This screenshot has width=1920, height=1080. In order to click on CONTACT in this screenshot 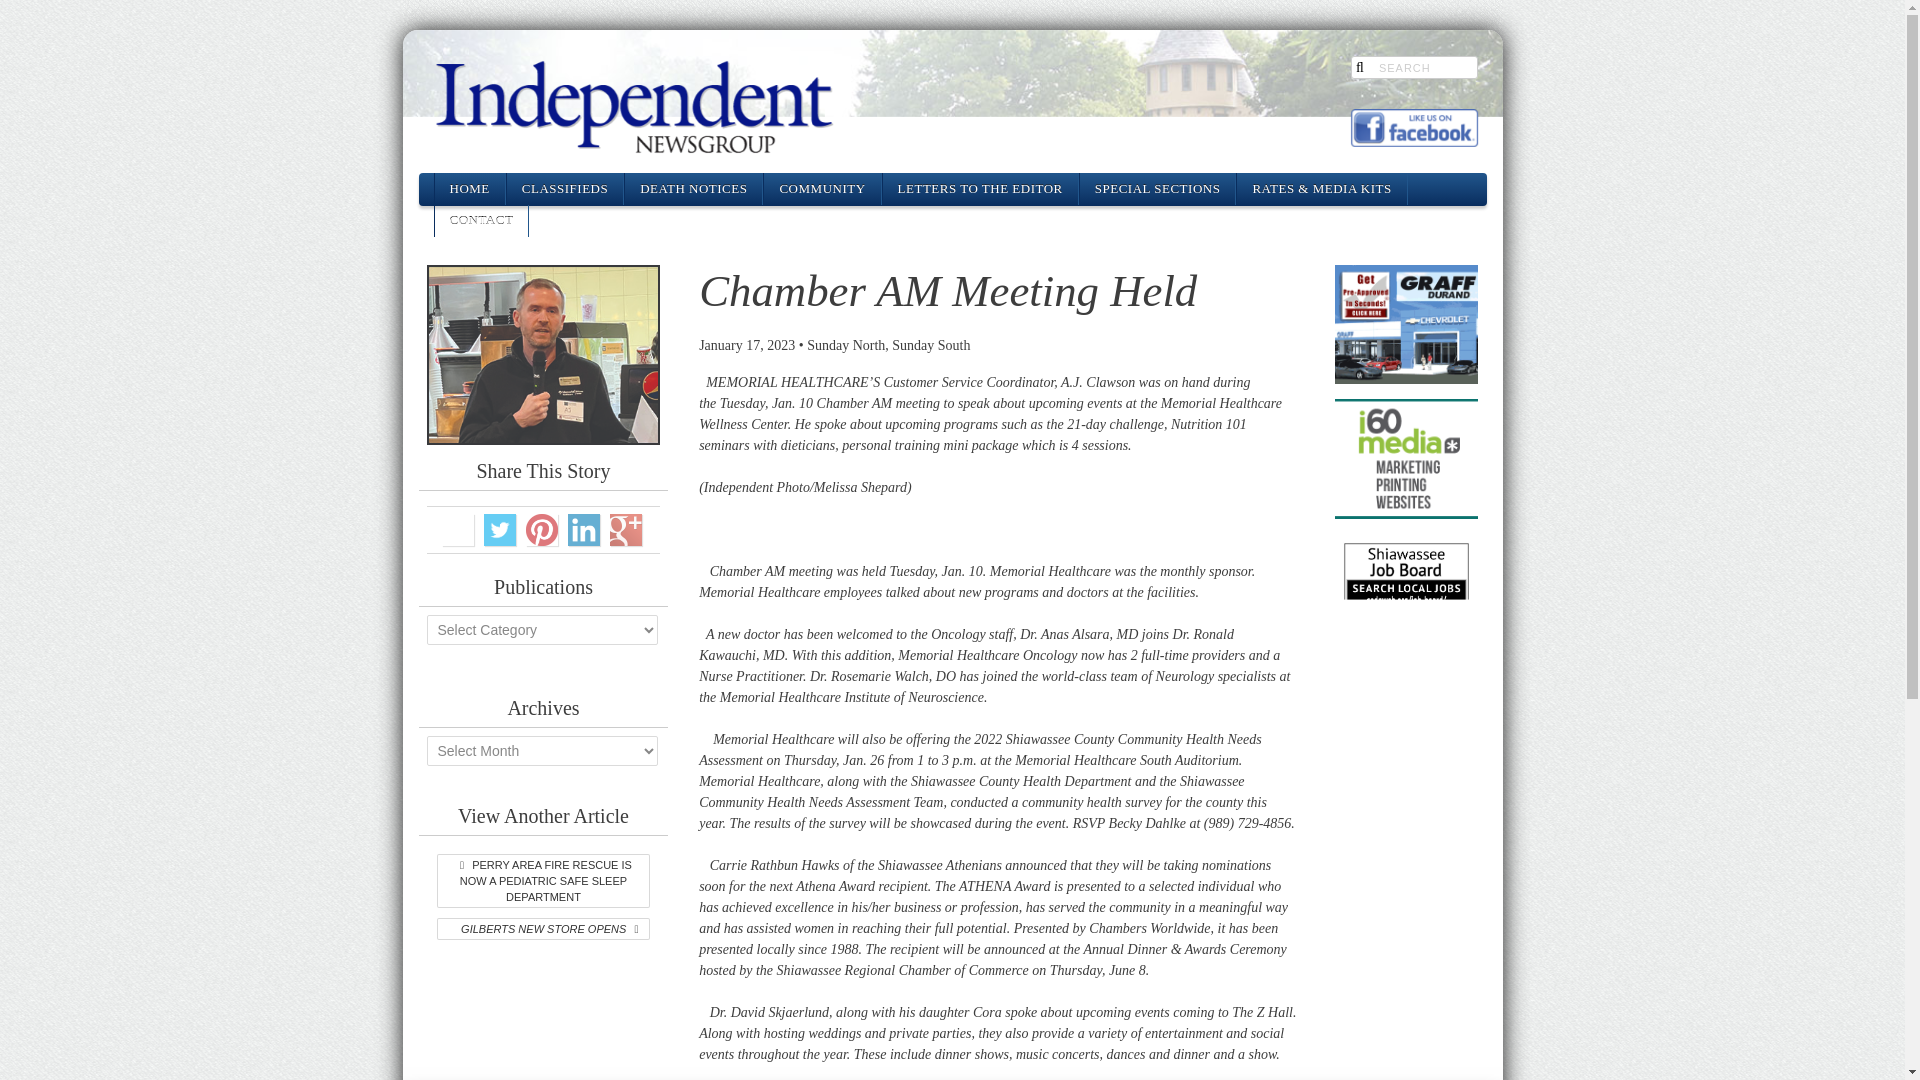, I will do `click(480, 220)`.